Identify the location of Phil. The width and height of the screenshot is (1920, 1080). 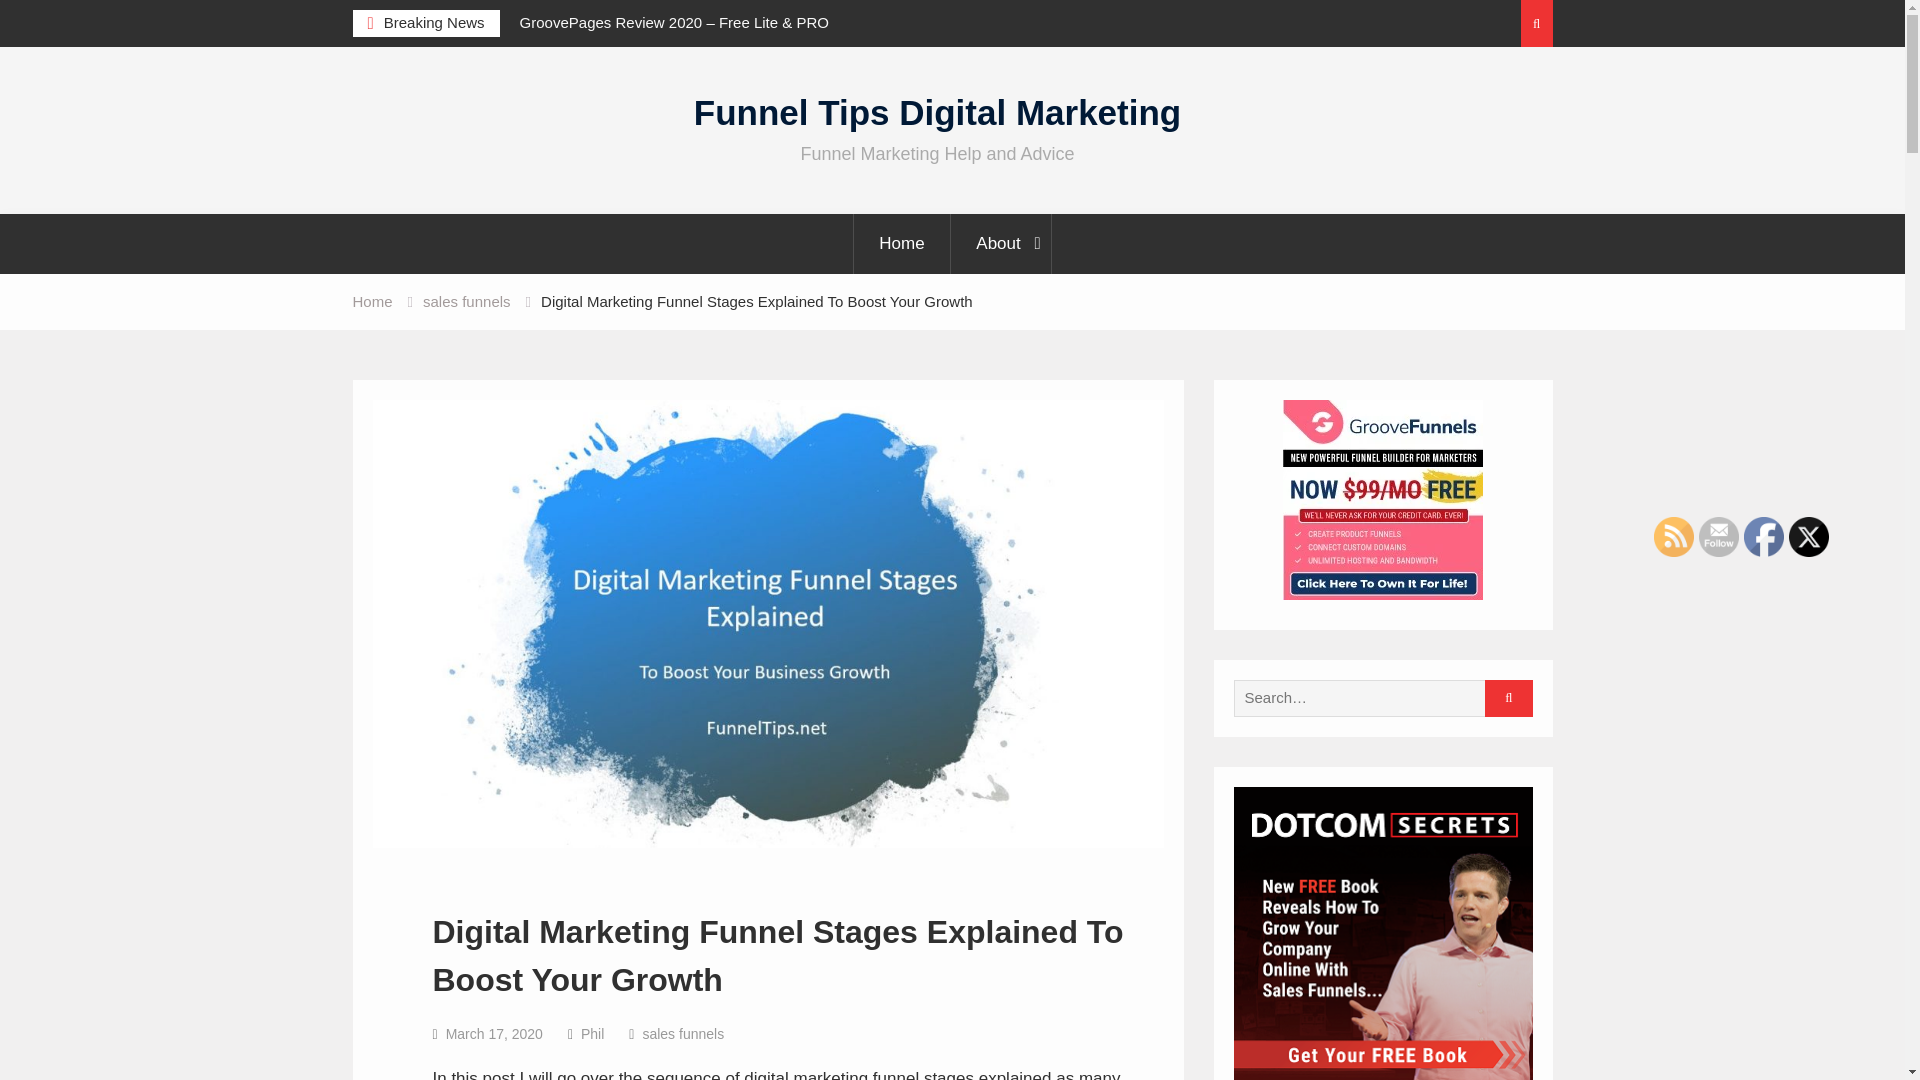
(592, 1034).